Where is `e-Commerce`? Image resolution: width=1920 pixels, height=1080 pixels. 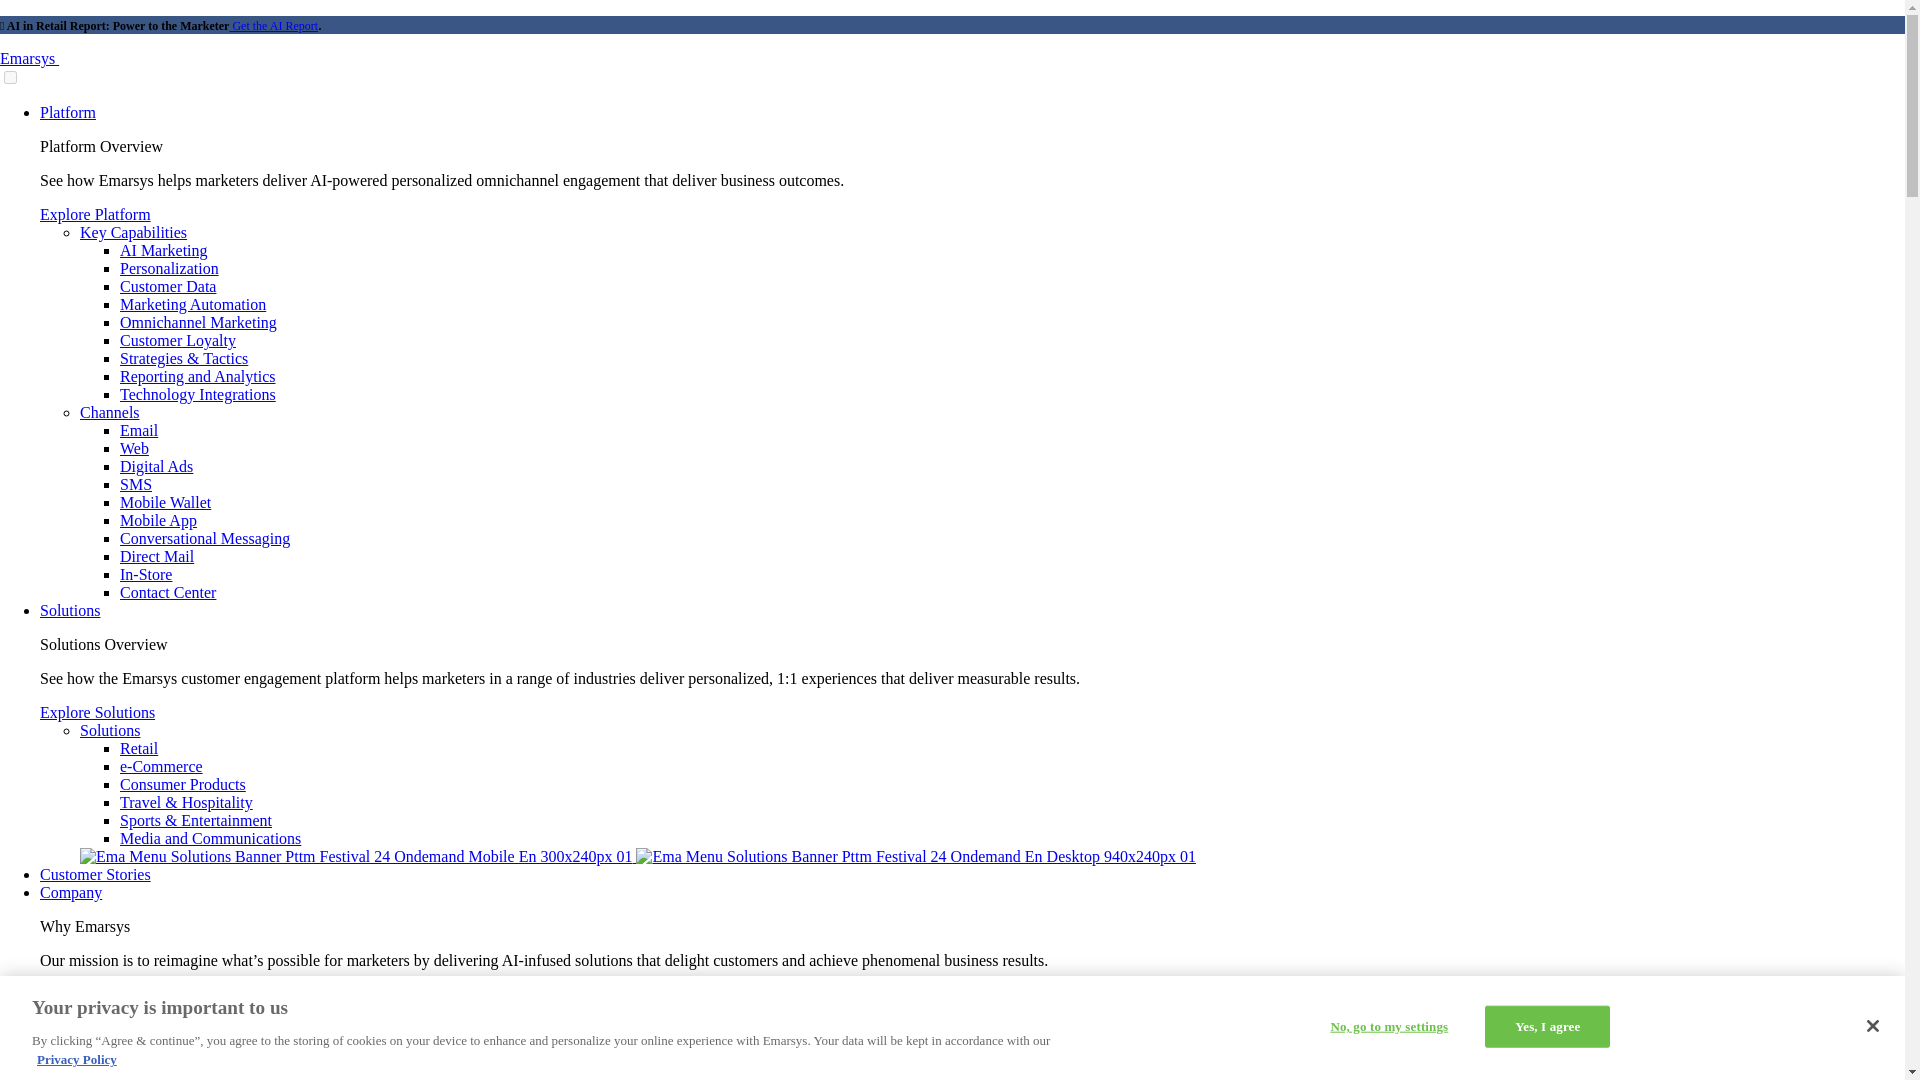 e-Commerce is located at coordinates (161, 766).